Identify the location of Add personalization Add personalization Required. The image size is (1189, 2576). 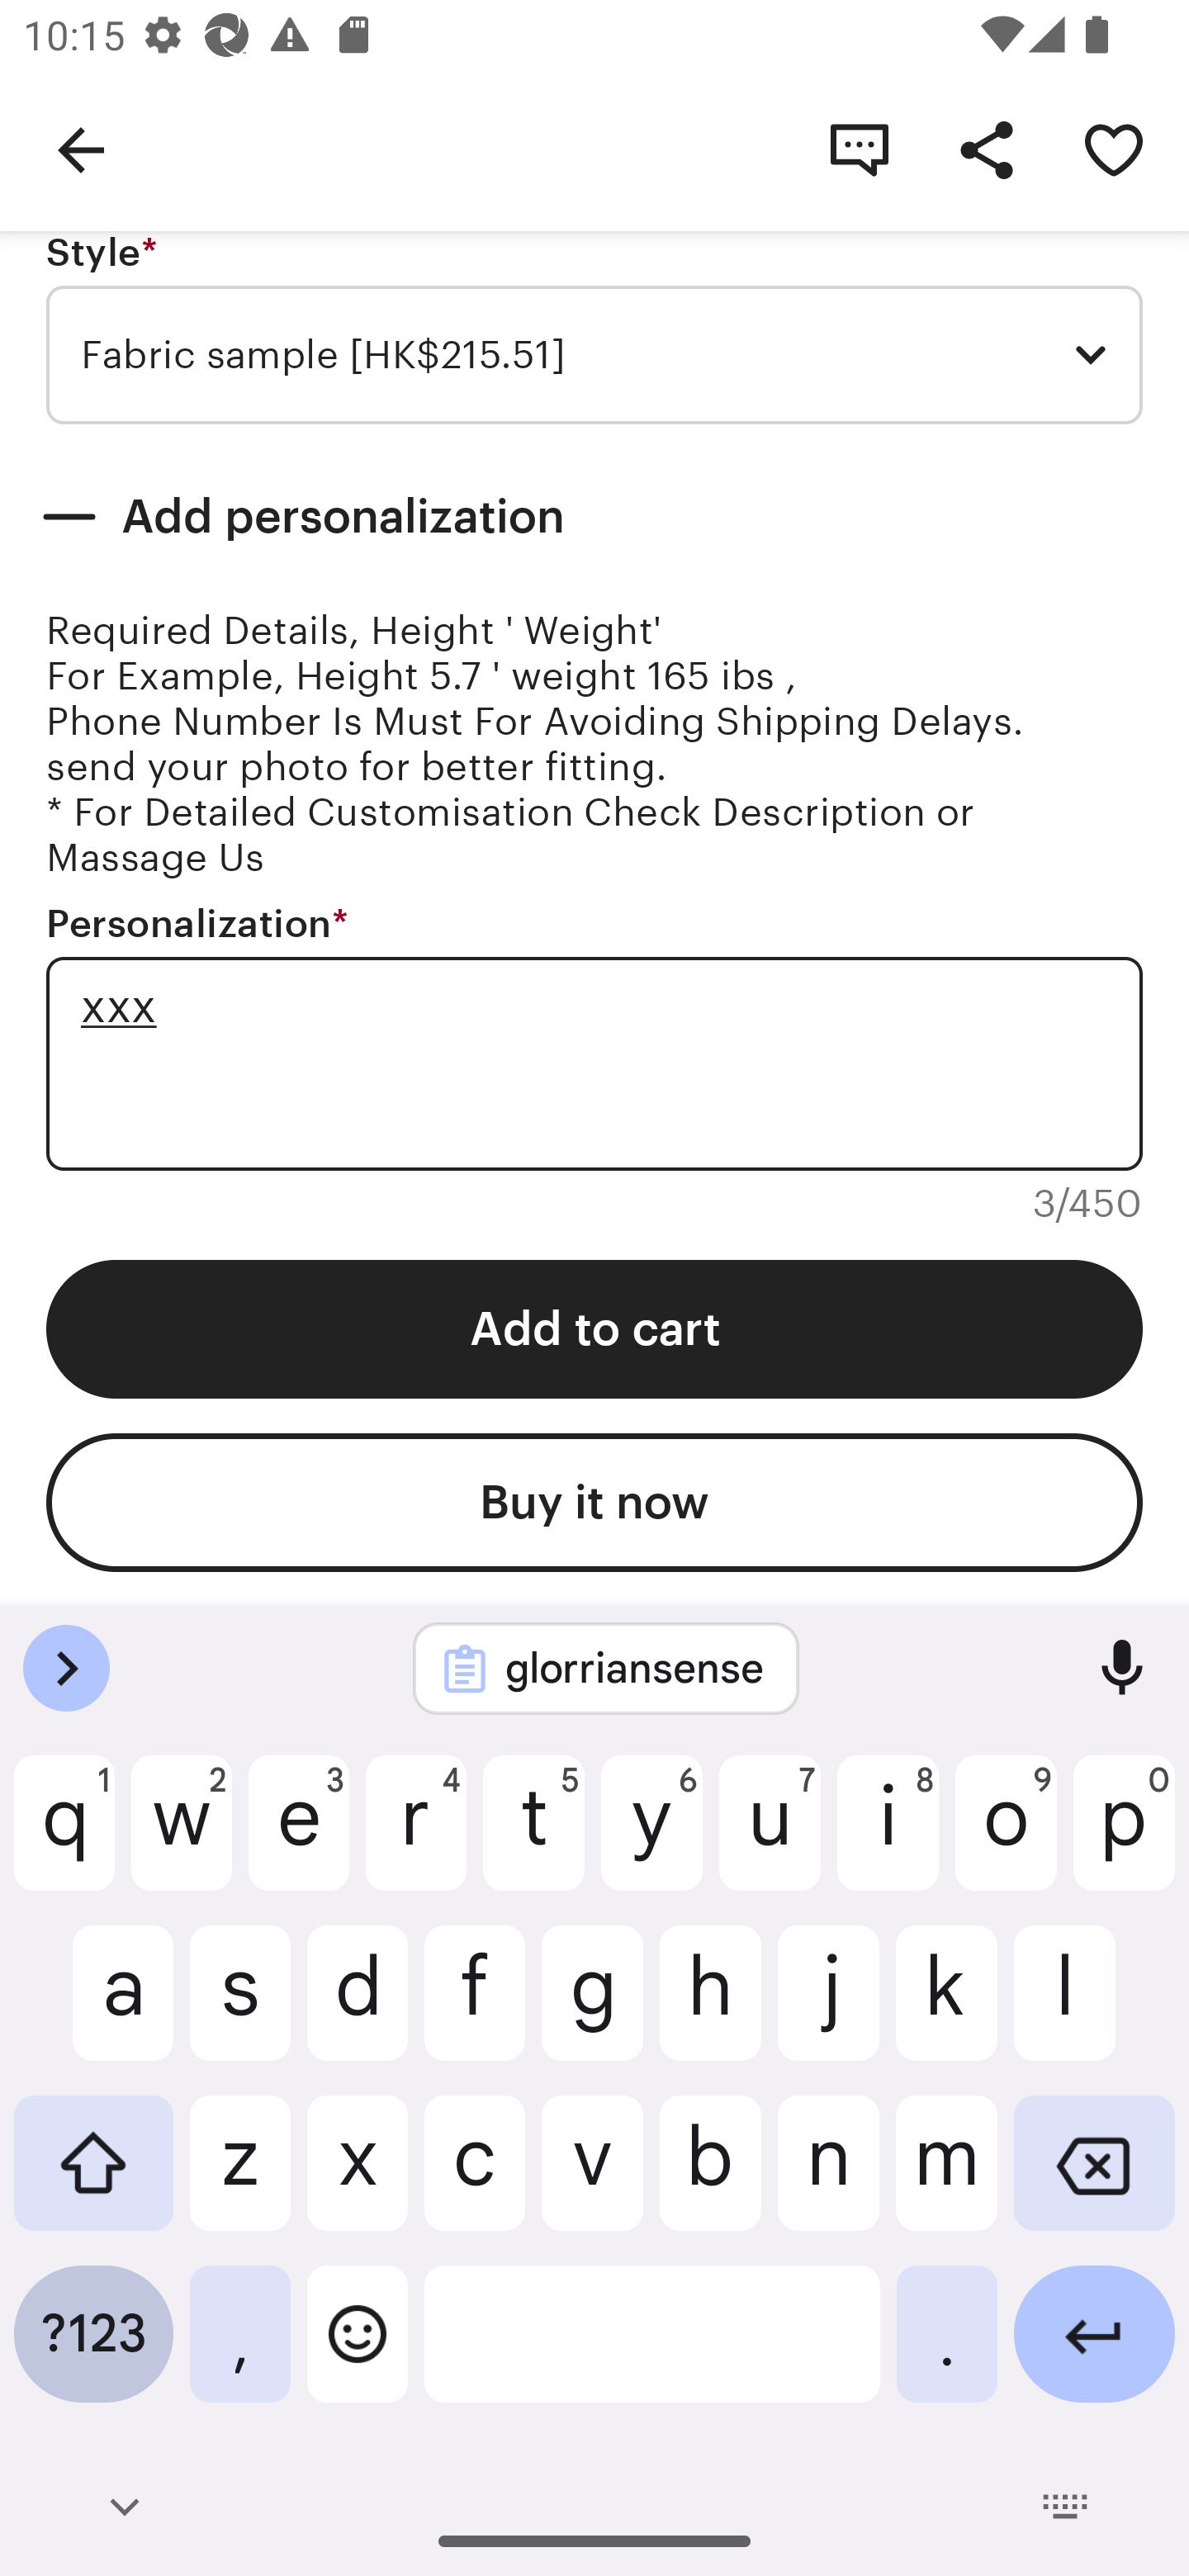
(594, 517).